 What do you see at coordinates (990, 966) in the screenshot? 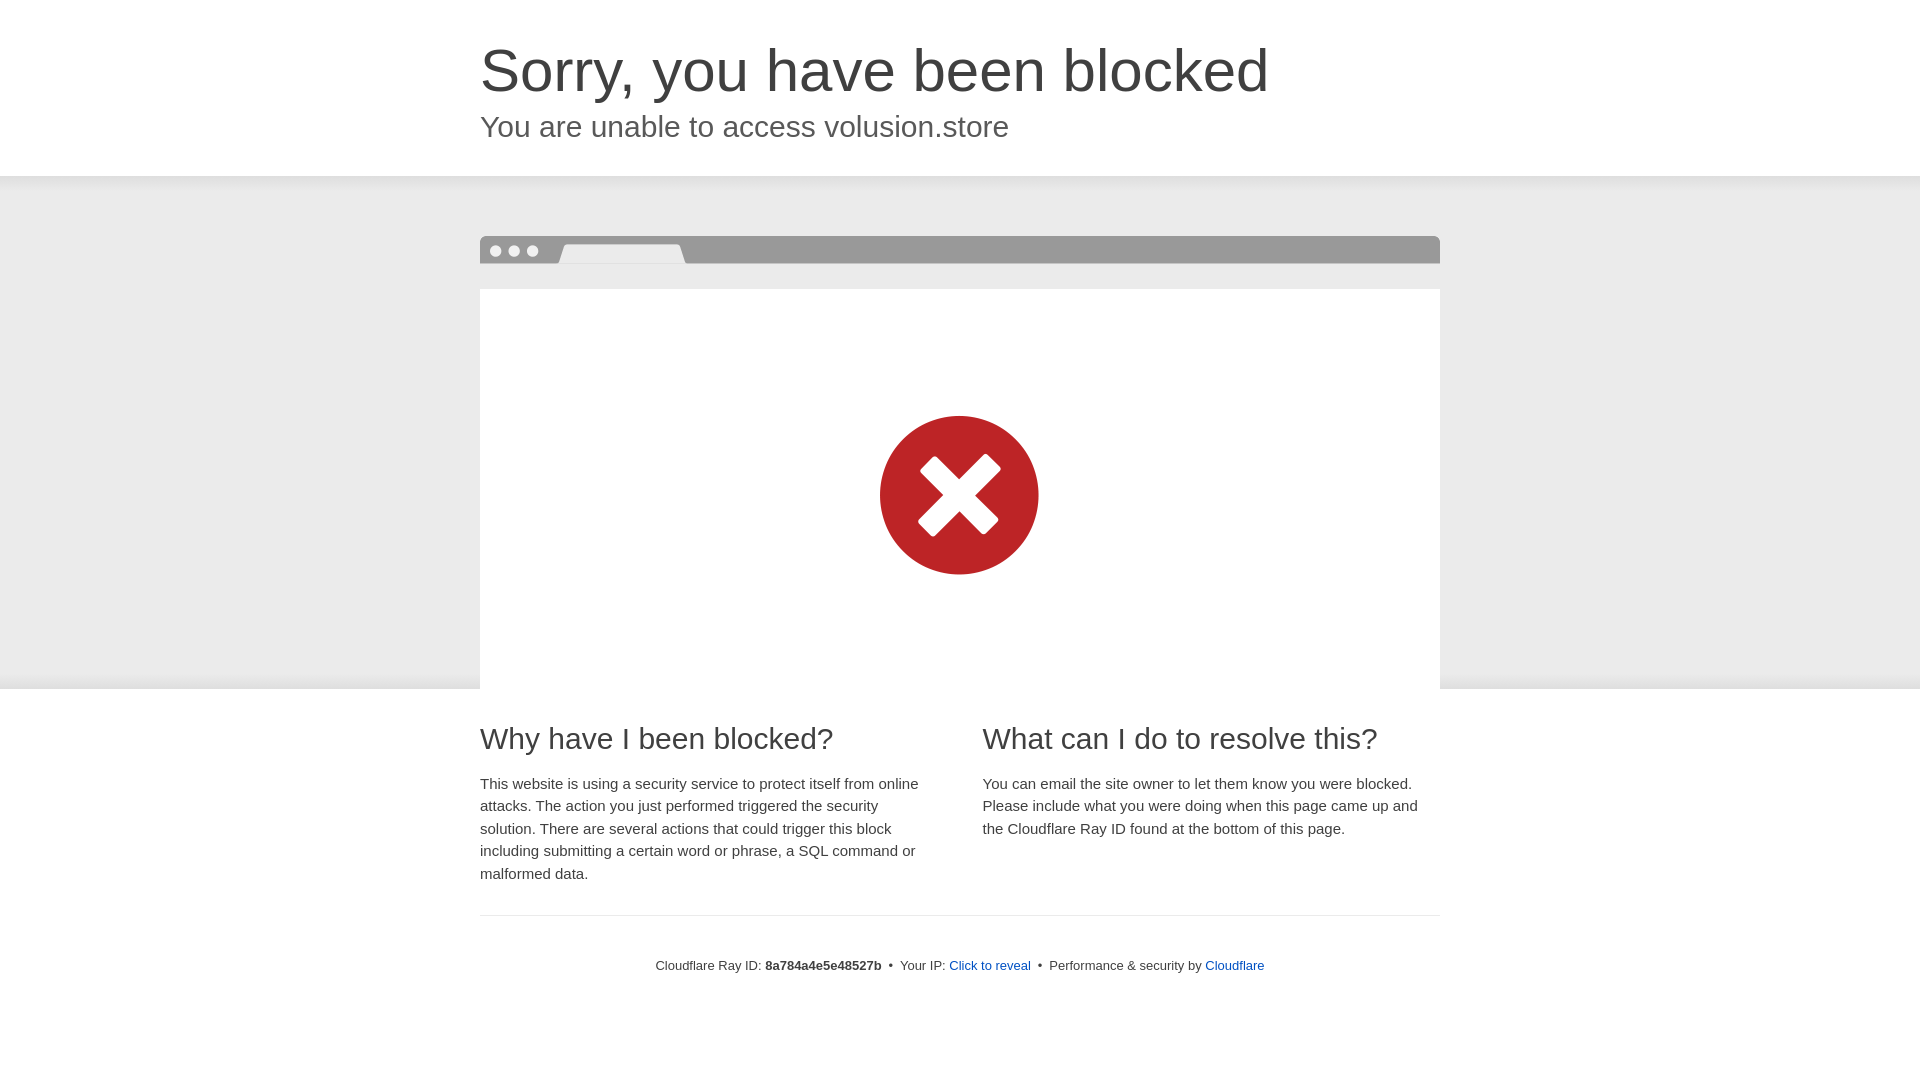
I see `Click to reveal` at bounding box center [990, 966].